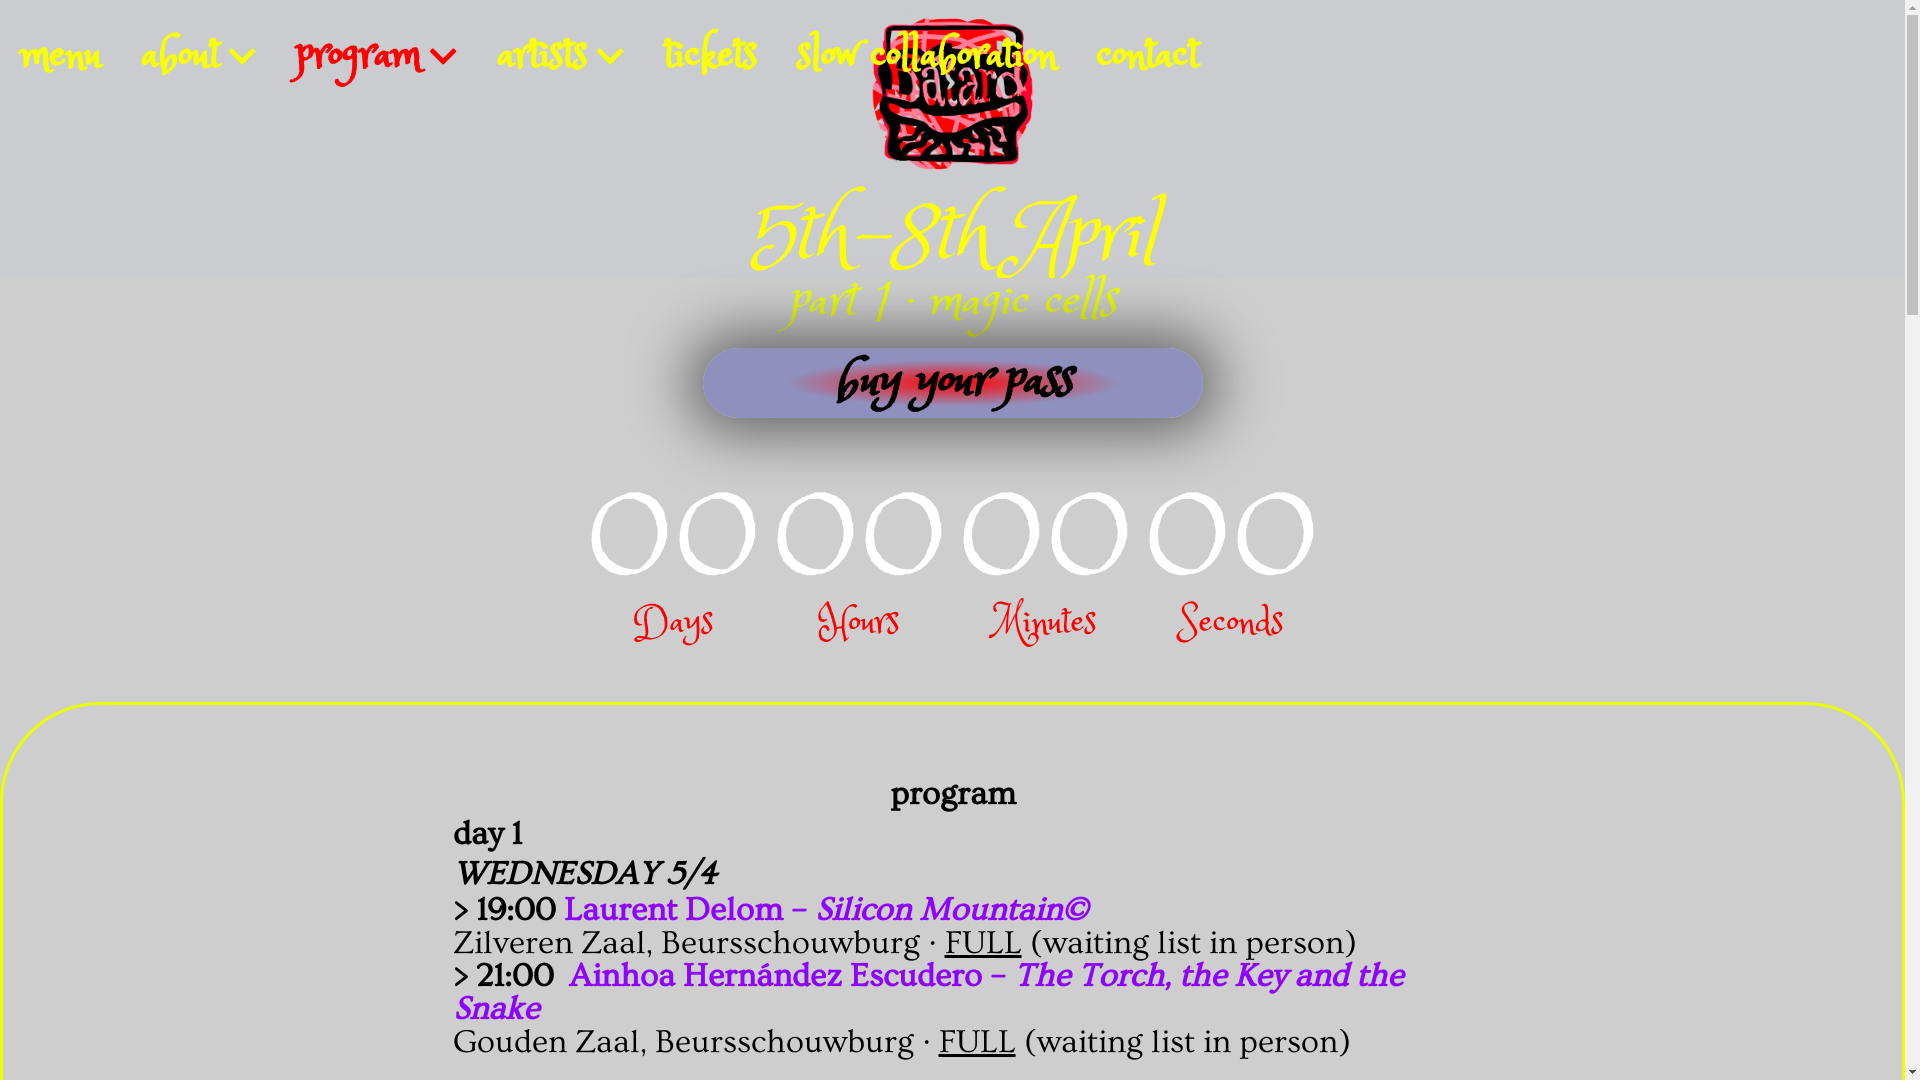 Image resolution: width=1920 pixels, height=1080 pixels. What do you see at coordinates (952, 382) in the screenshot?
I see `buy your pass` at bounding box center [952, 382].